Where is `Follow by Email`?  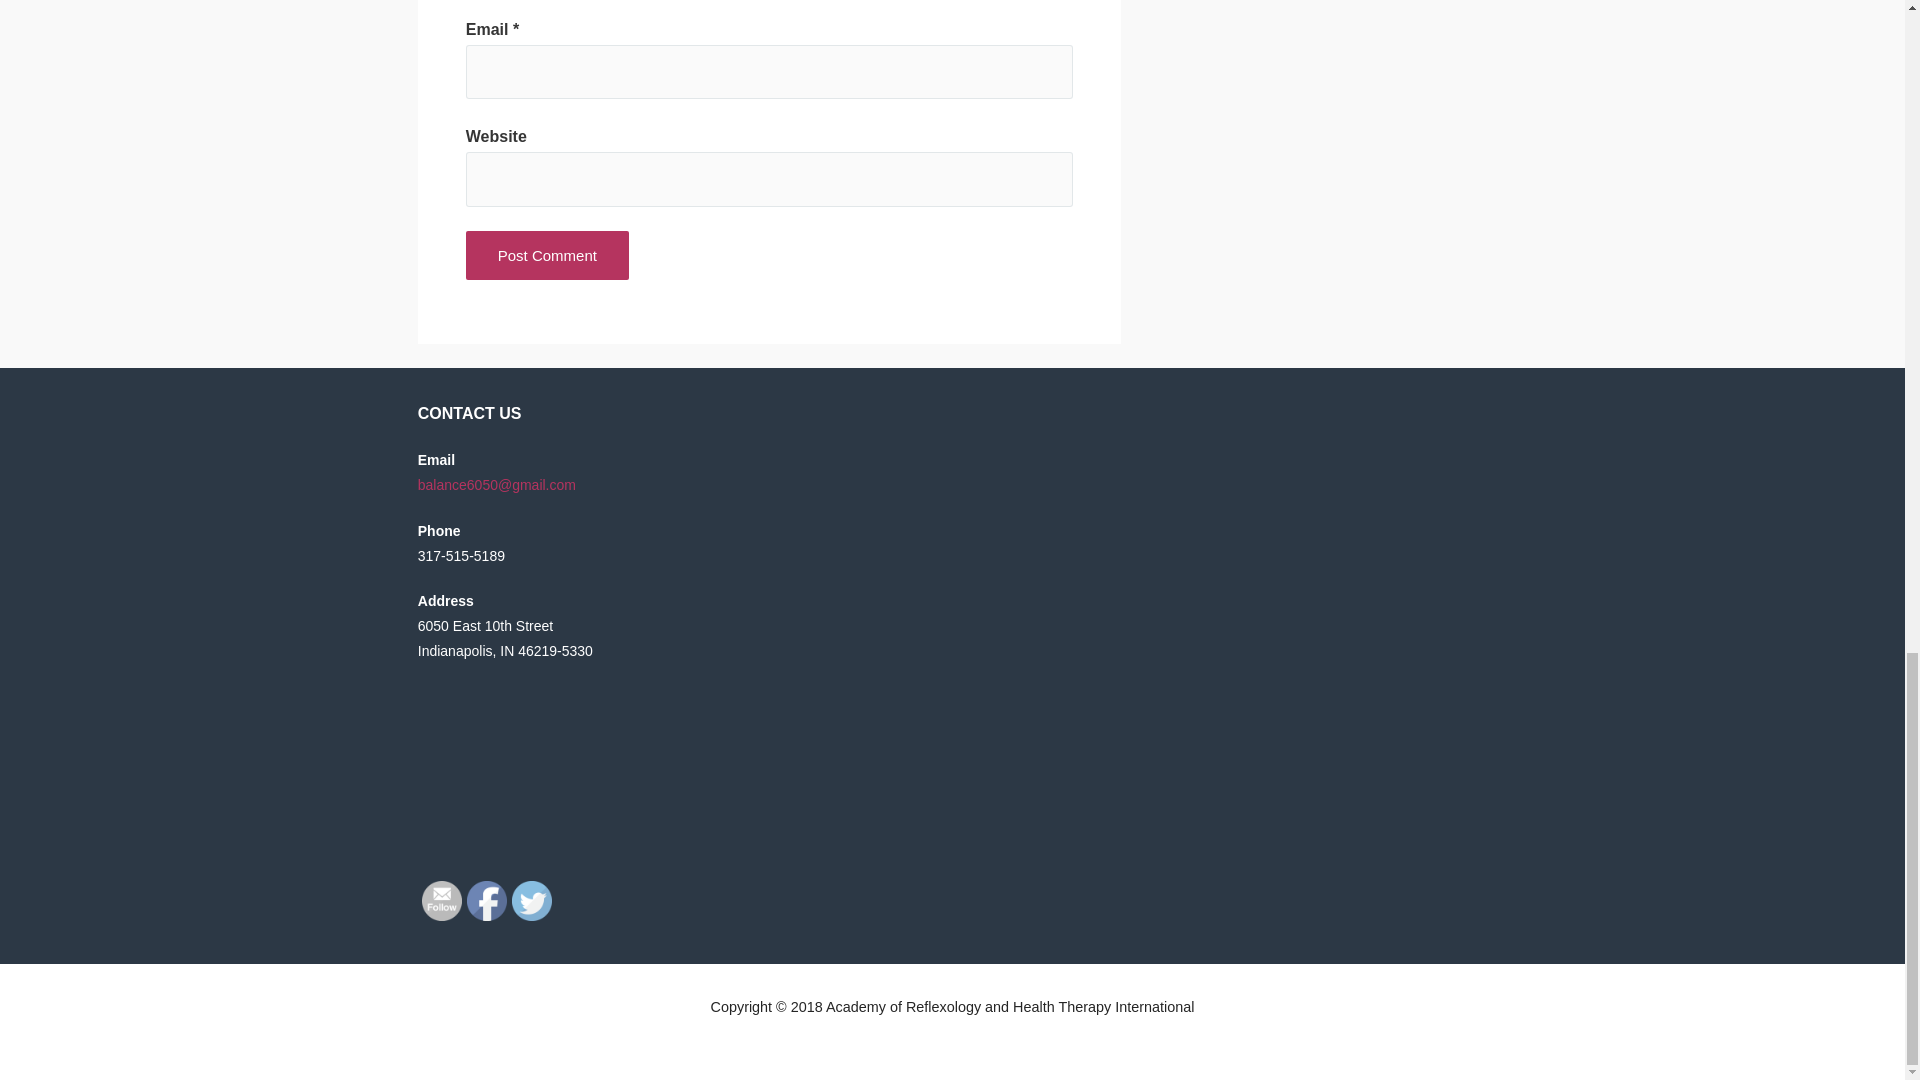
Follow by Email is located at coordinates (442, 901).